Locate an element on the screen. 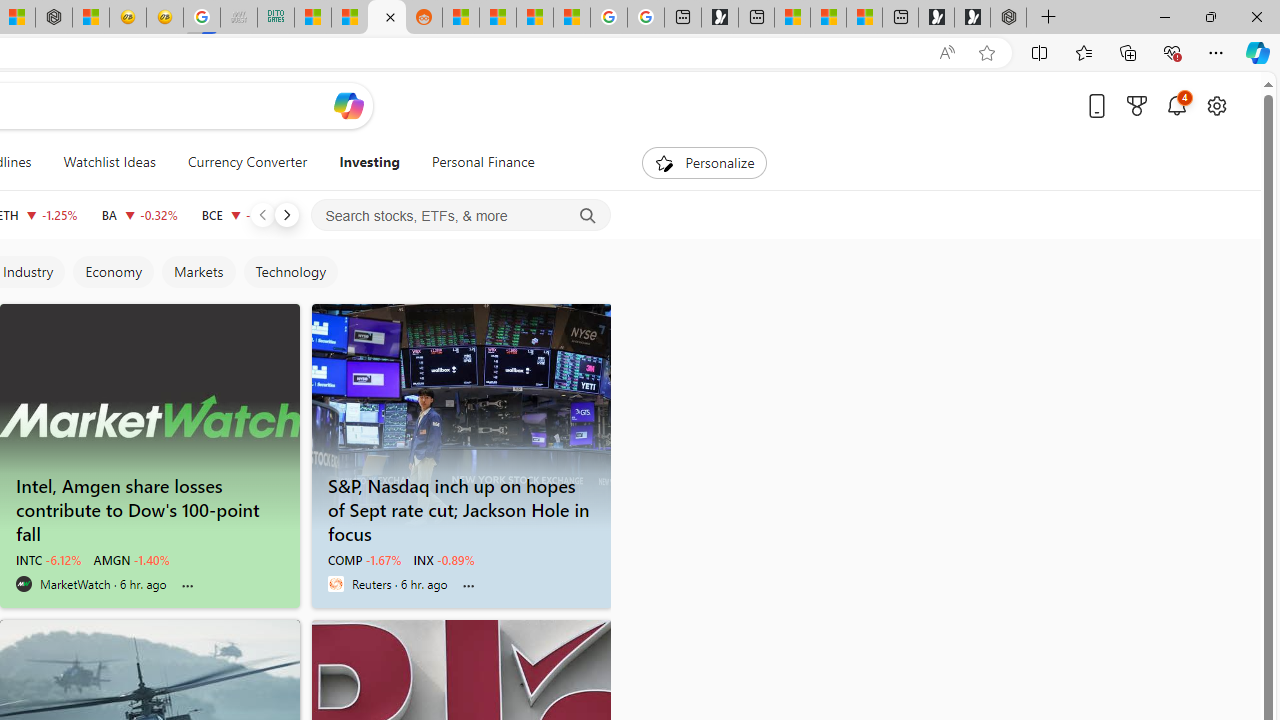  AMGN -1.40% is located at coordinates (132, 560).